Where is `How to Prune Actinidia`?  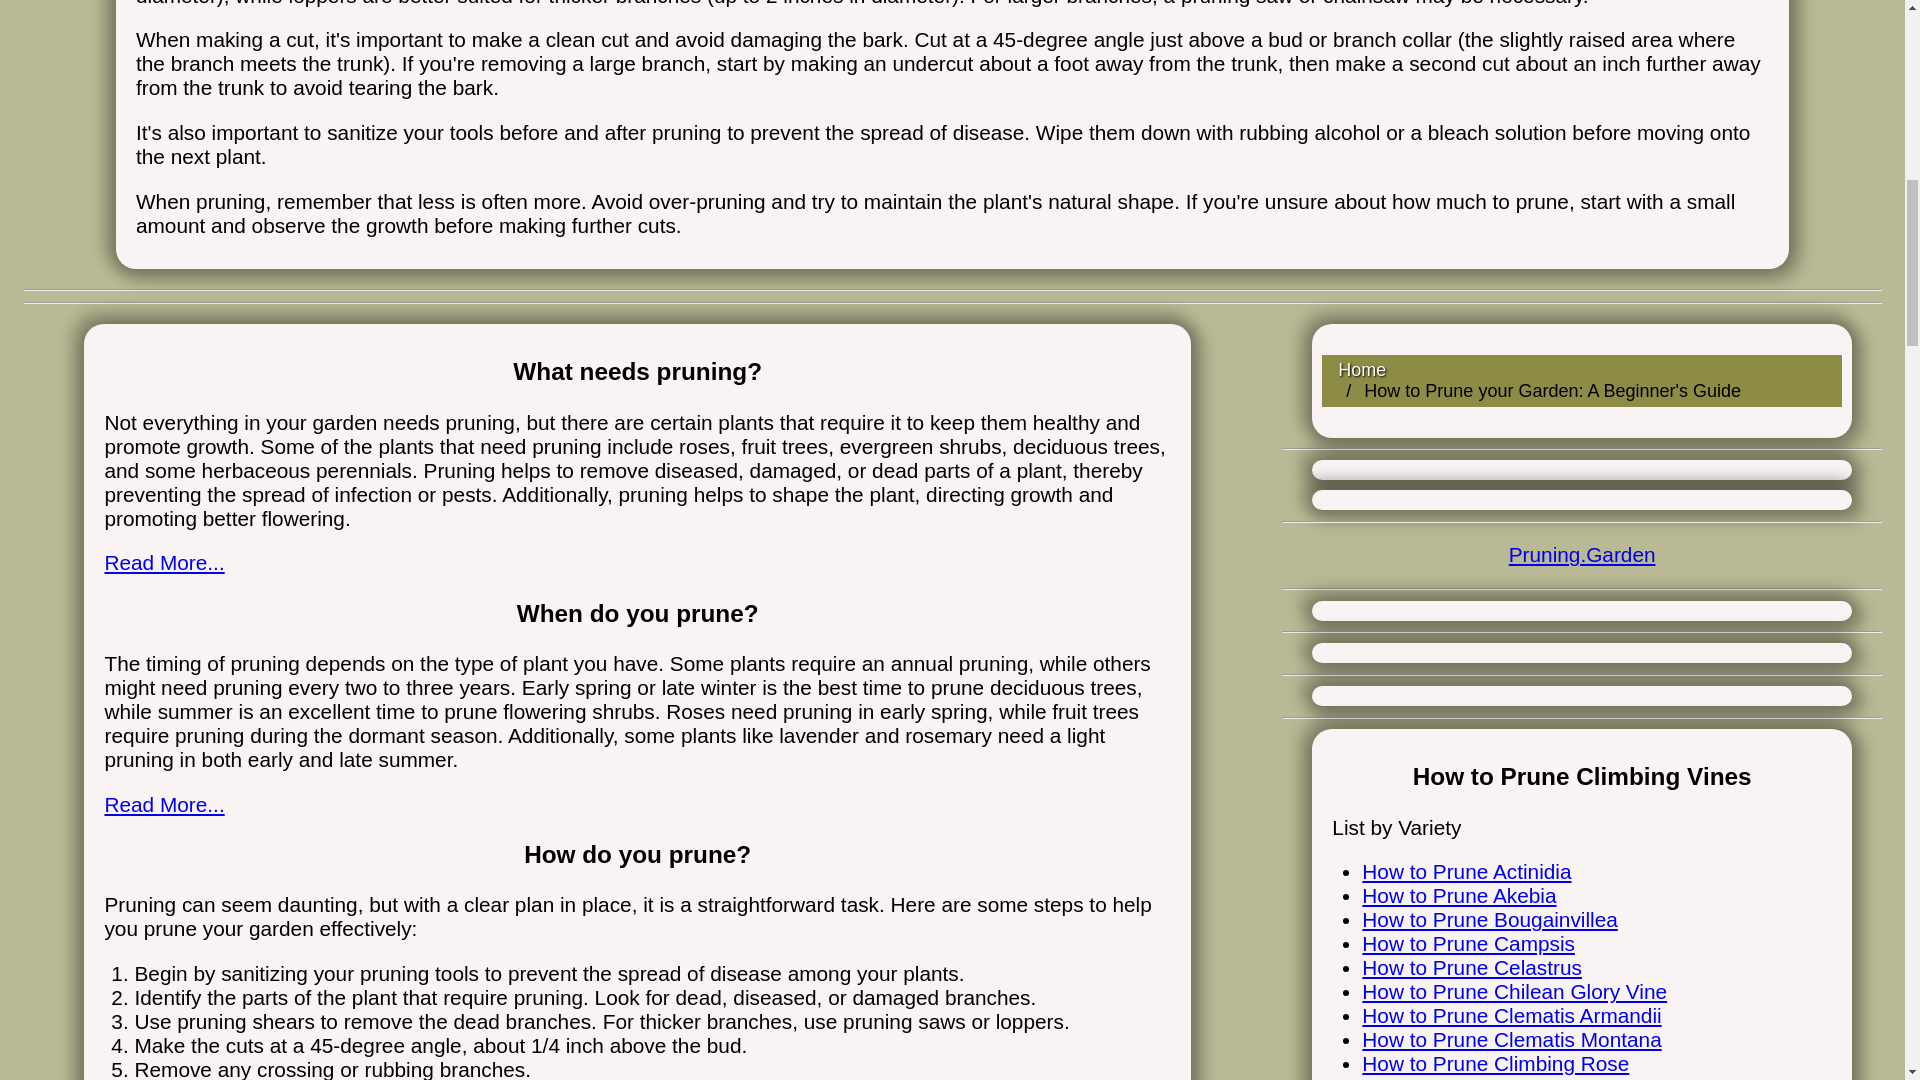 How to Prune Actinidia is located at coordinates (1466, 871).